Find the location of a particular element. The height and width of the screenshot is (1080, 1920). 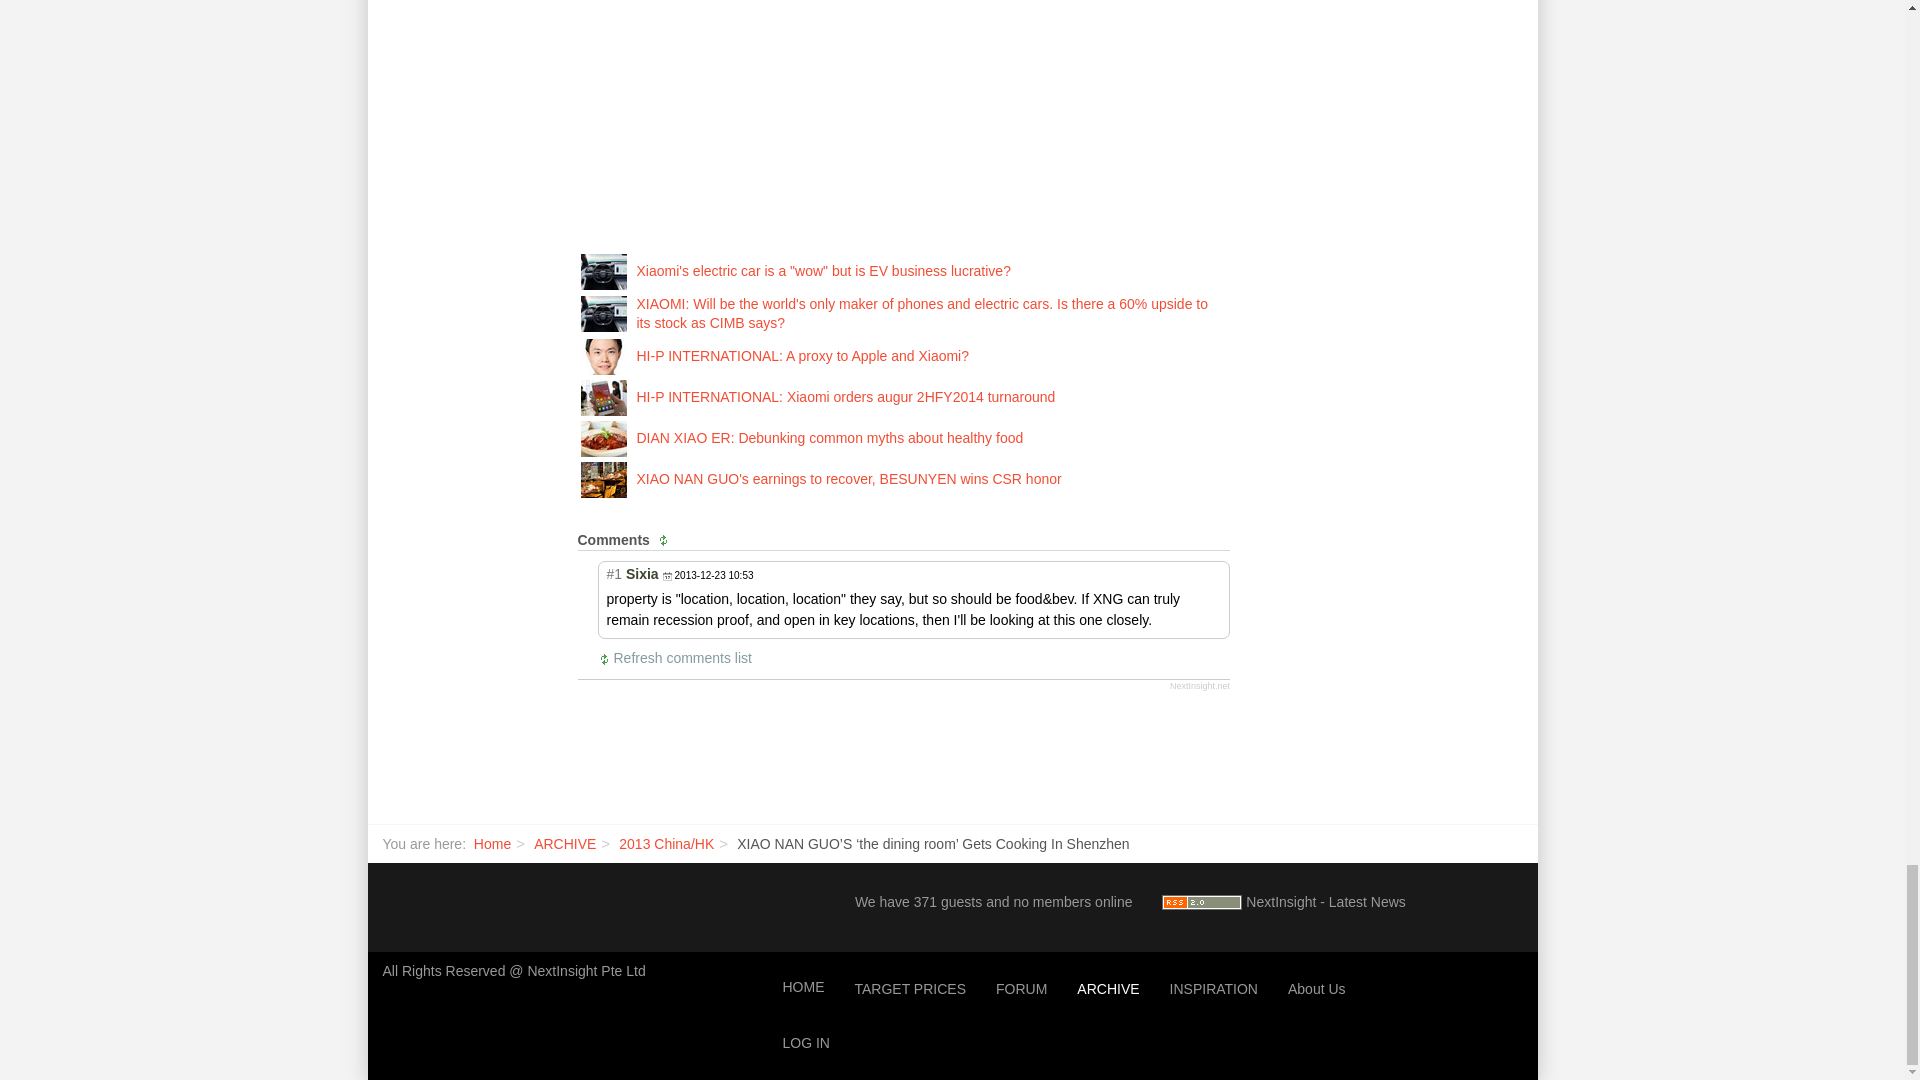

XIAO NAN GUO's earnings to recover, BESUNYEN wins CSR honor is located at coordinates (603, 478).